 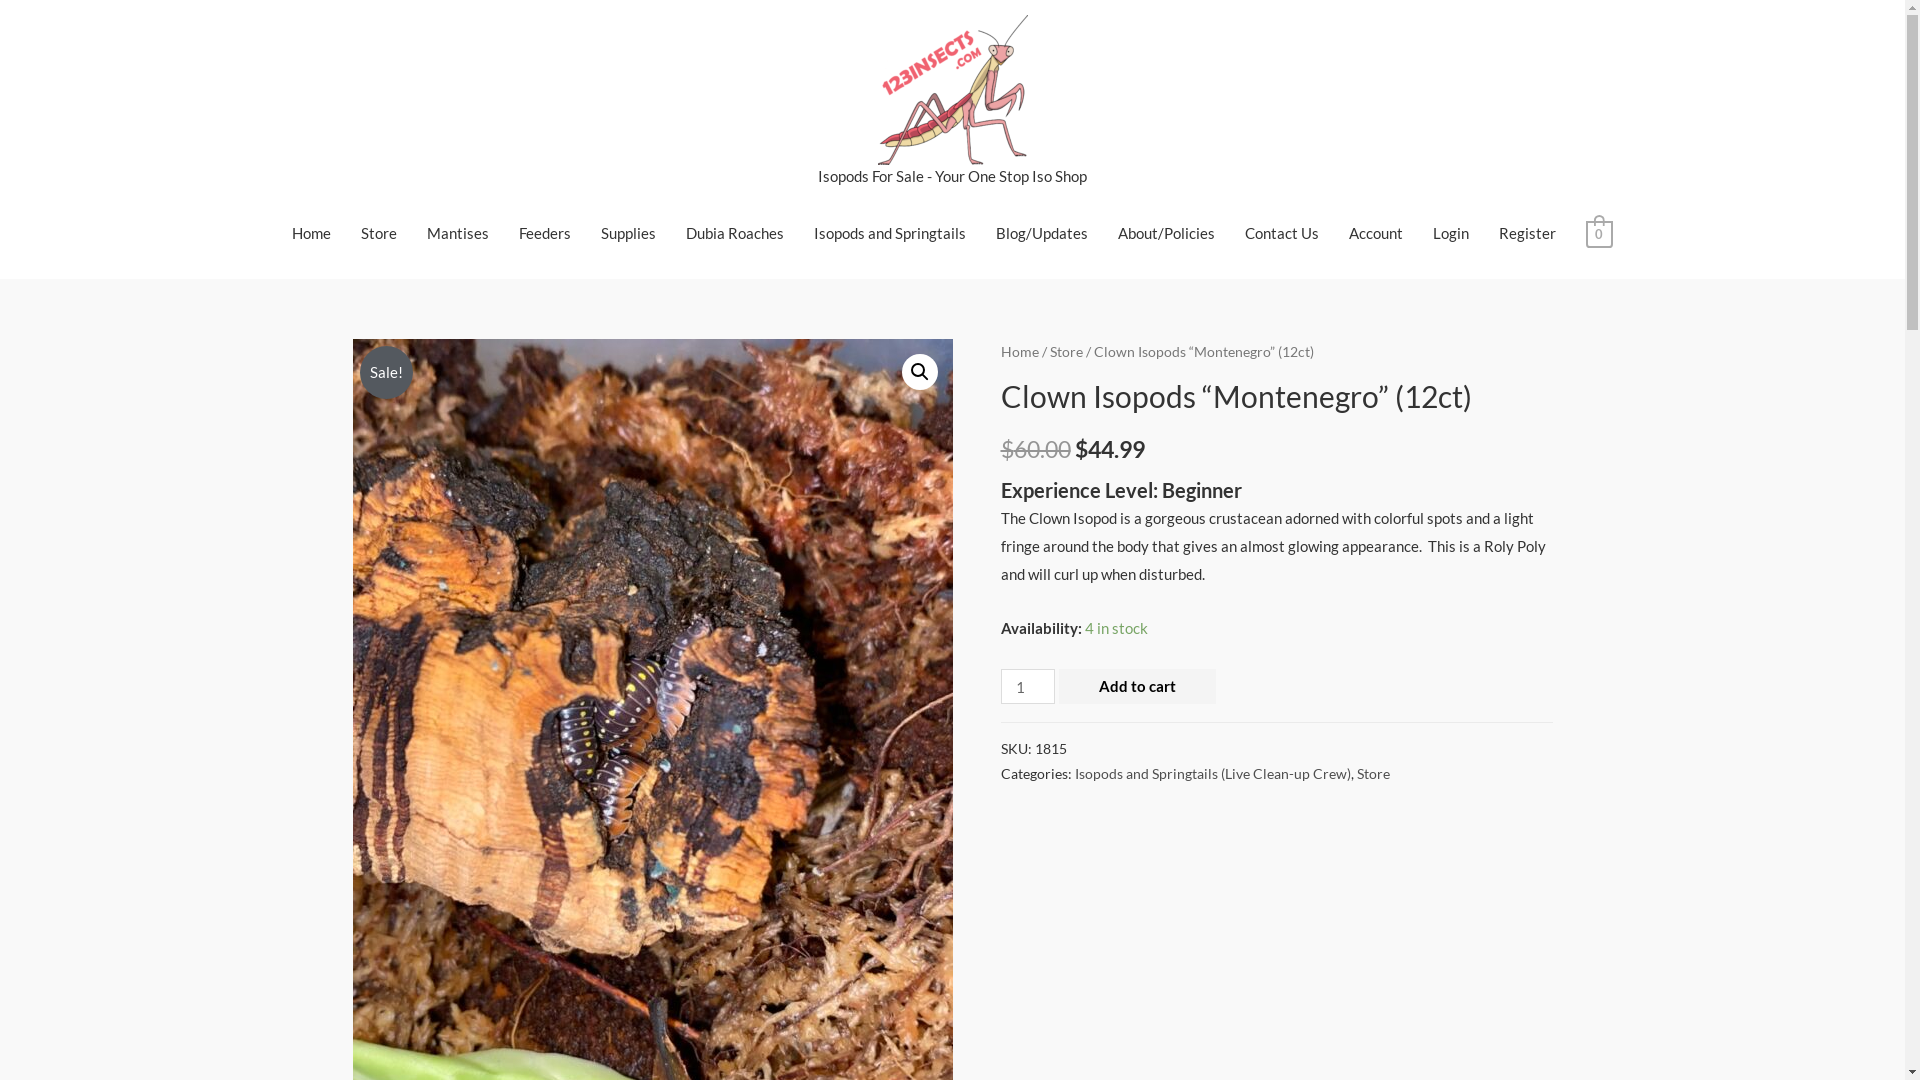 I want to click on Feeders, so click(x=545, y=232).